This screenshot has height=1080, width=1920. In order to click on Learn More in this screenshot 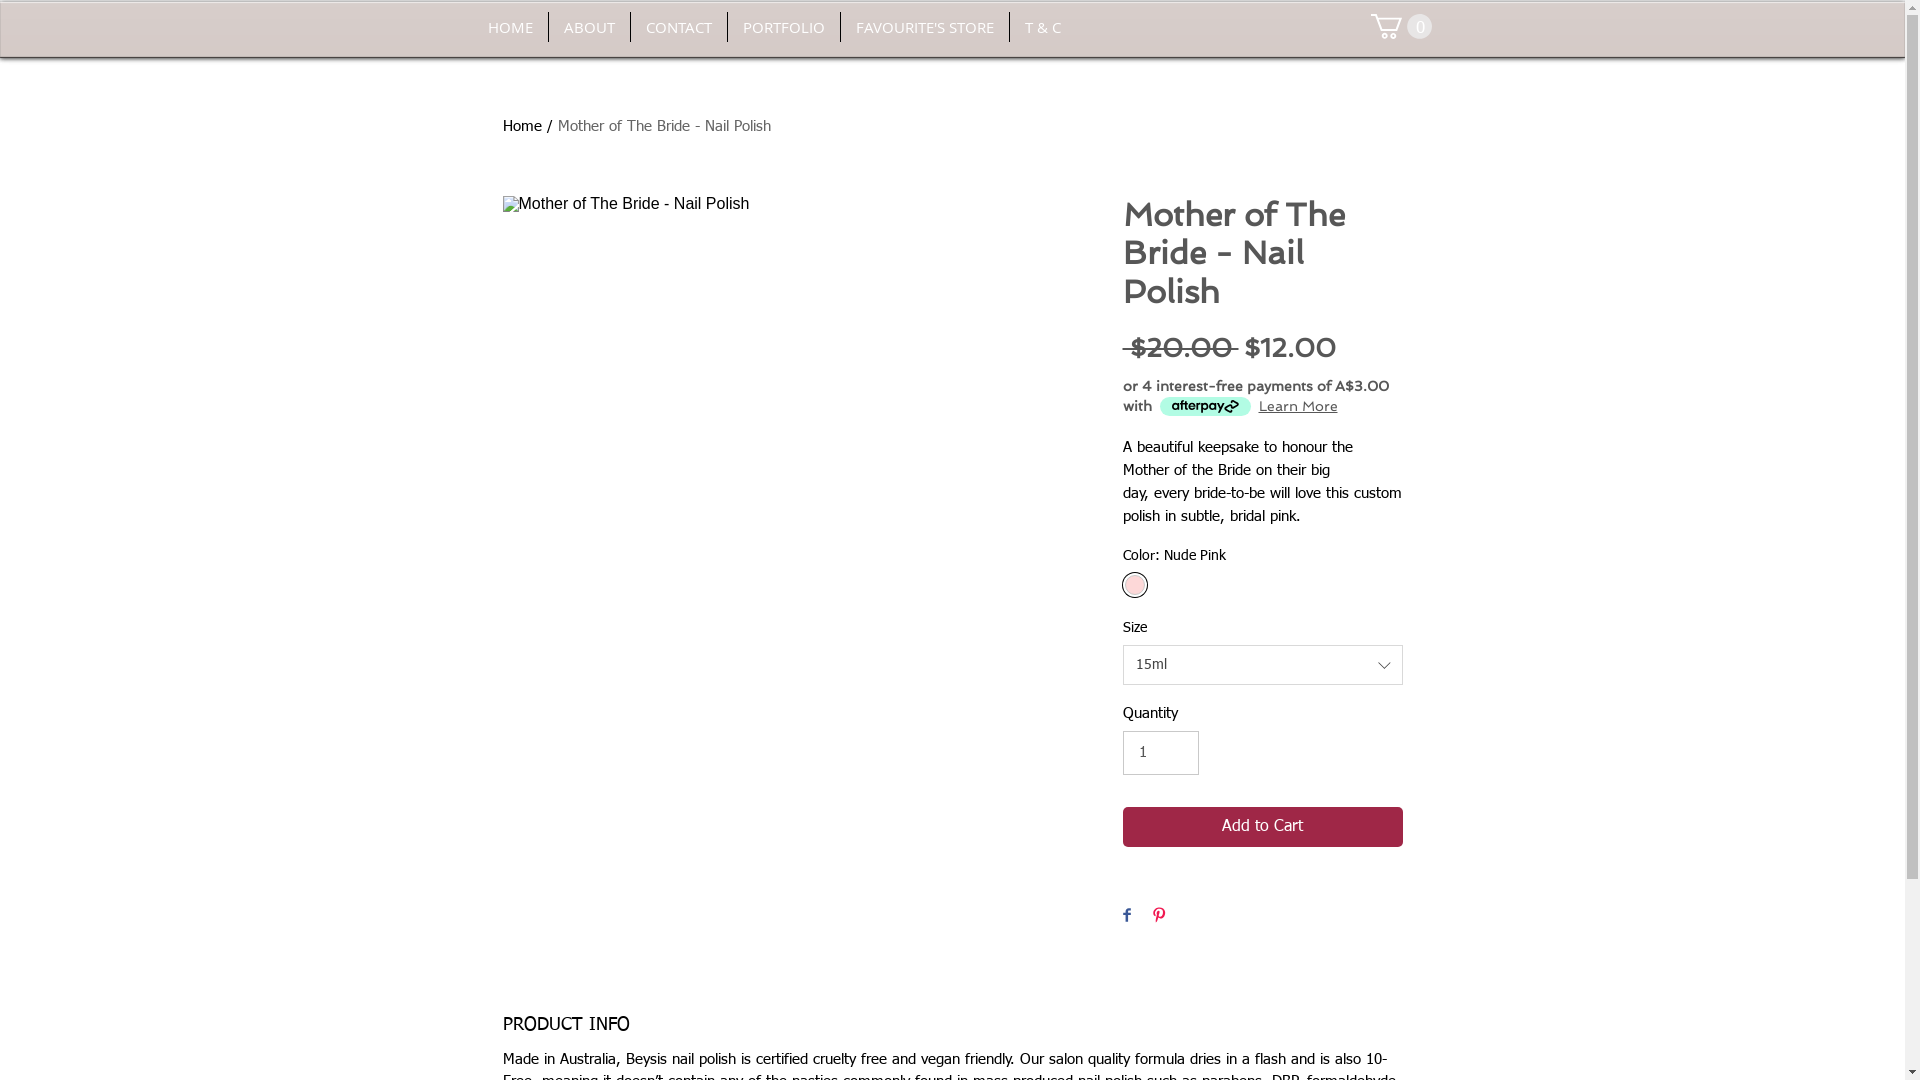, I will do `click(1298, 406)`.